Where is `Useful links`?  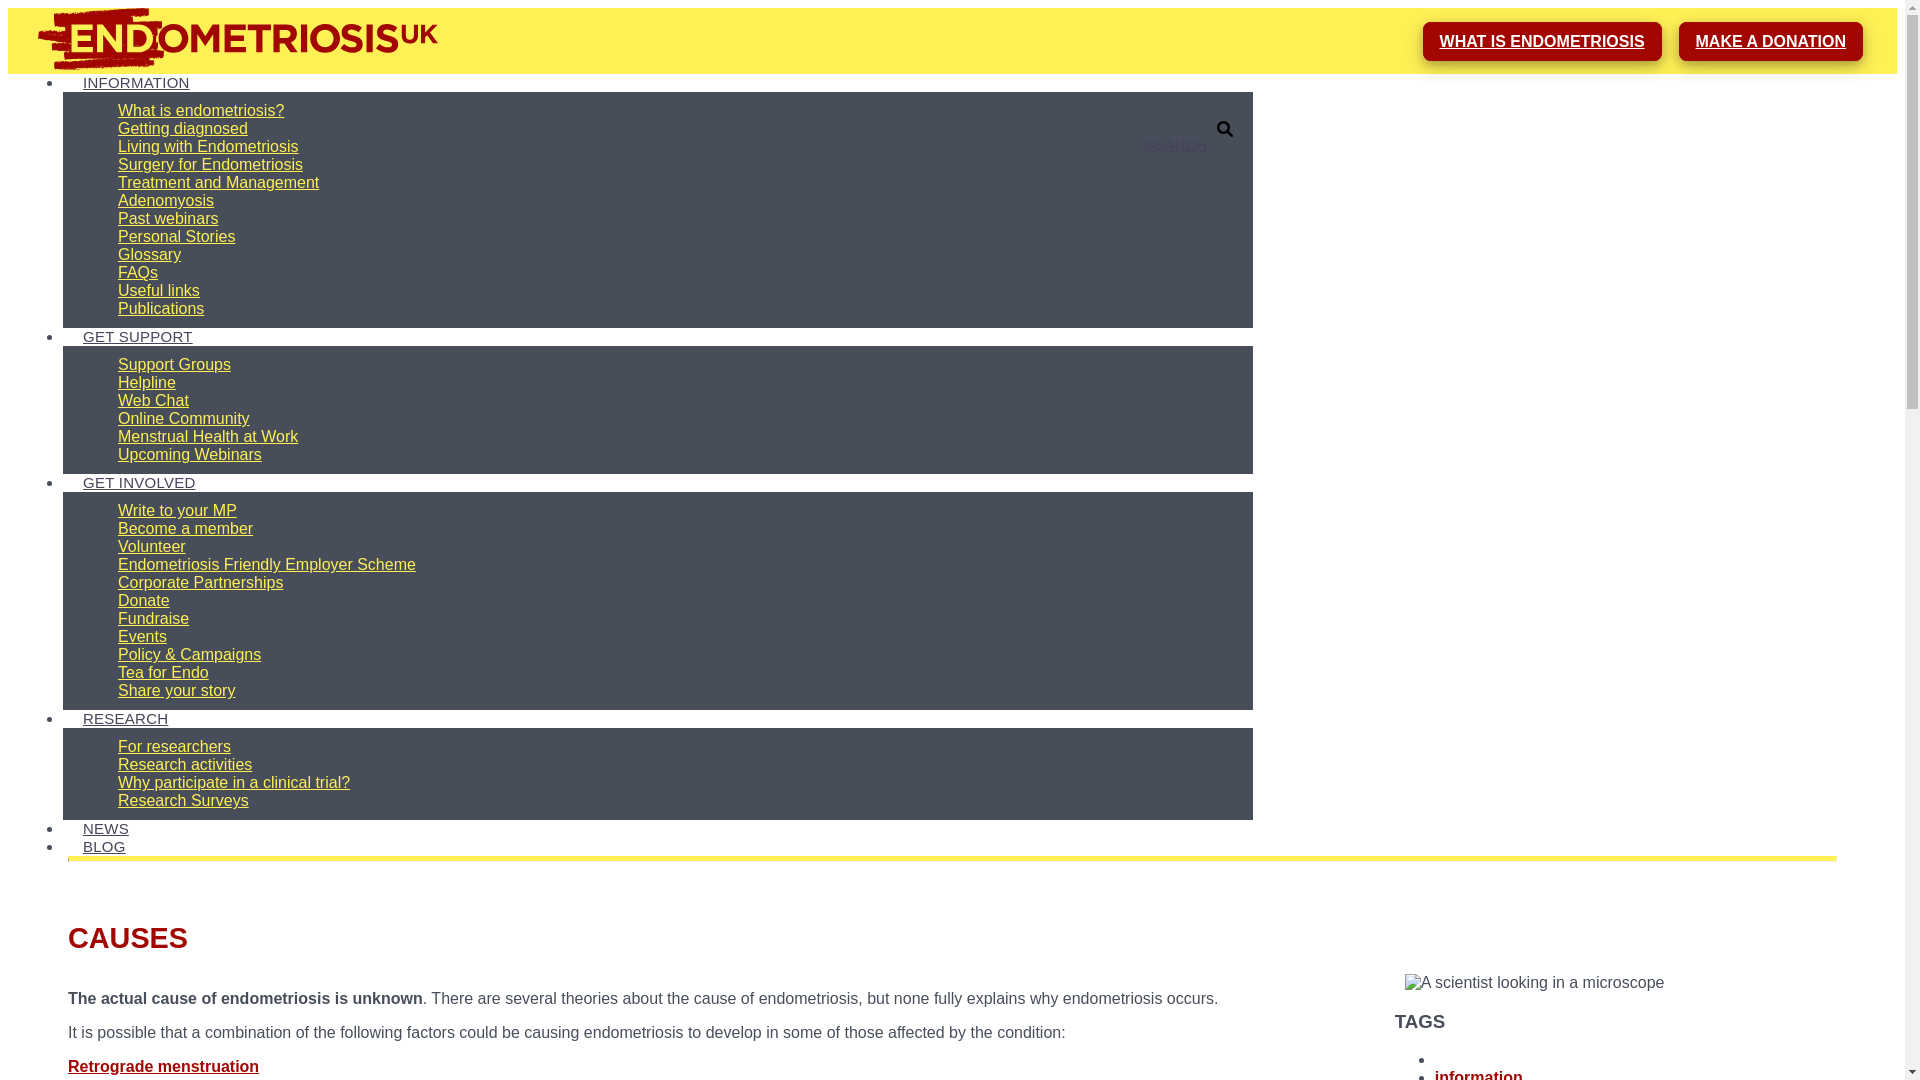
Useful links is located at coordinates (159, 290).